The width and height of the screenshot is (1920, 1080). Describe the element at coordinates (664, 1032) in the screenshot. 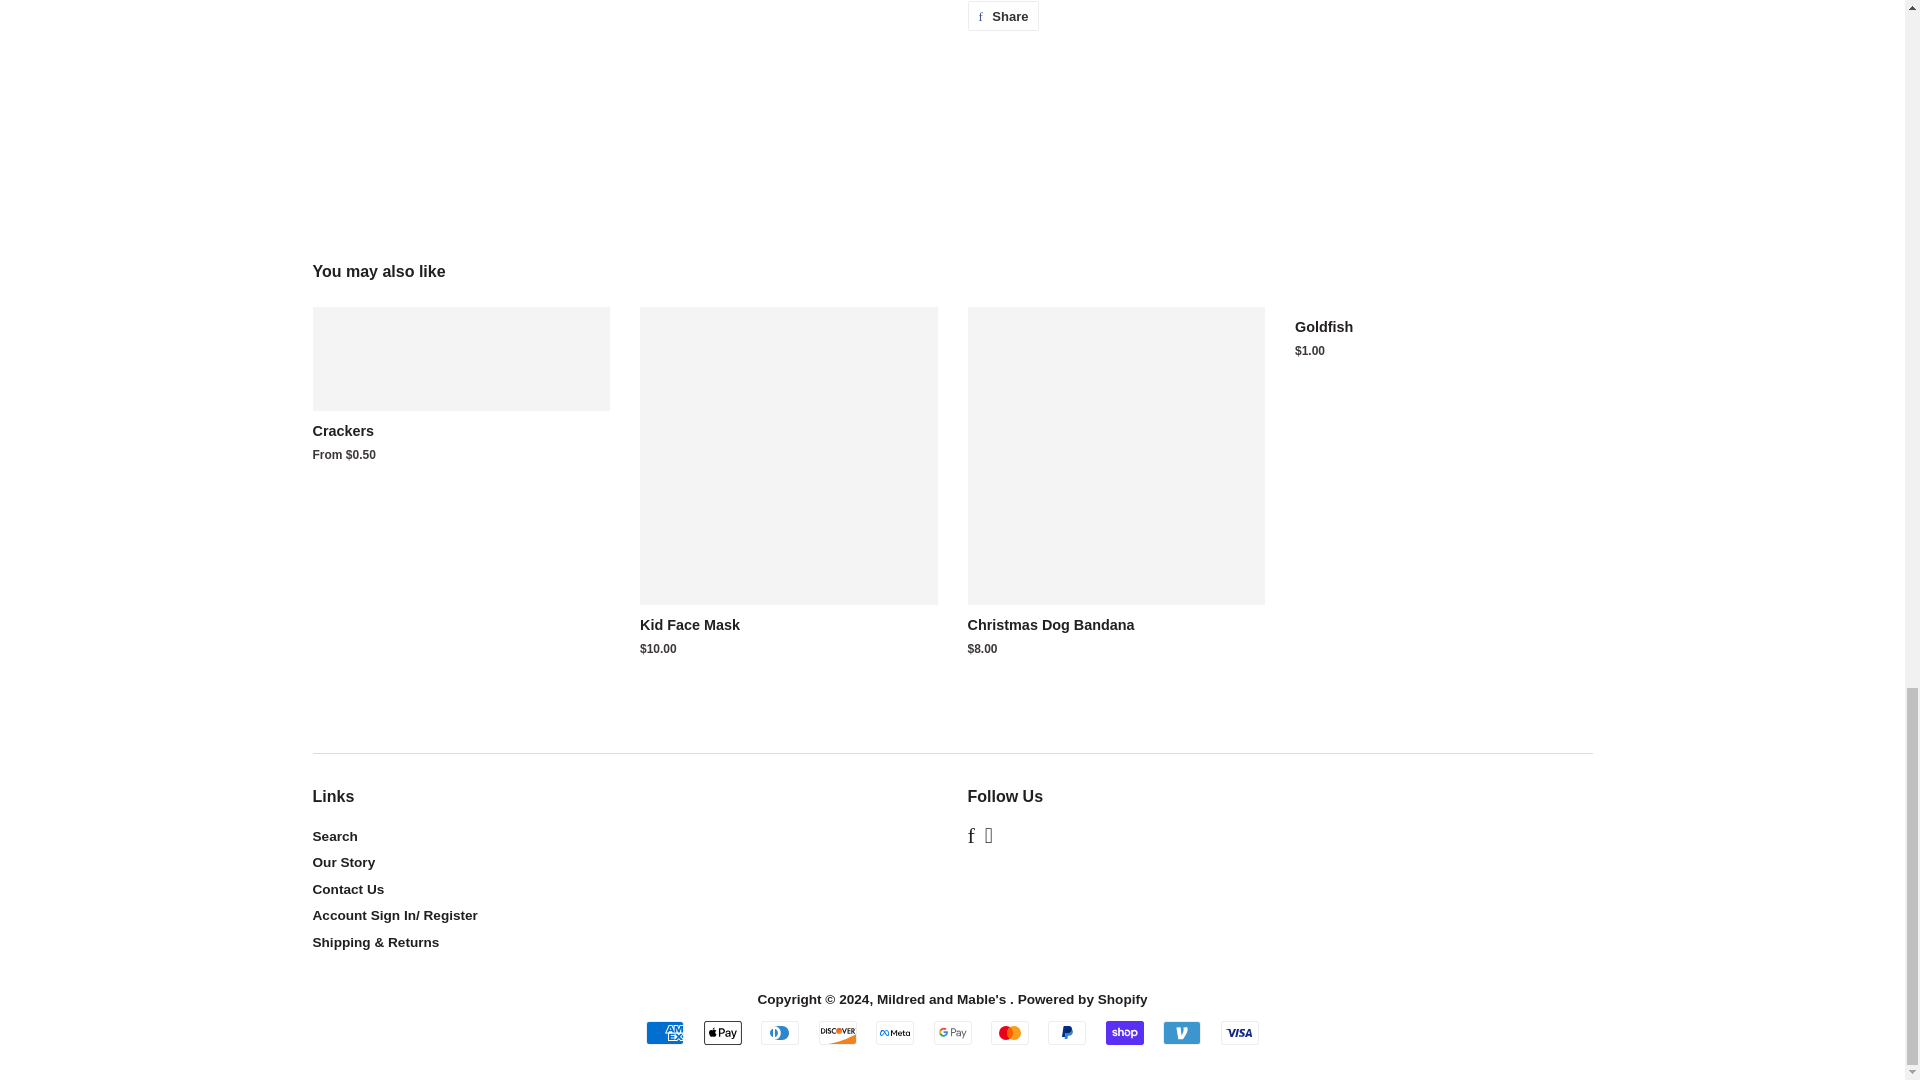

I see `American Express` at that location.